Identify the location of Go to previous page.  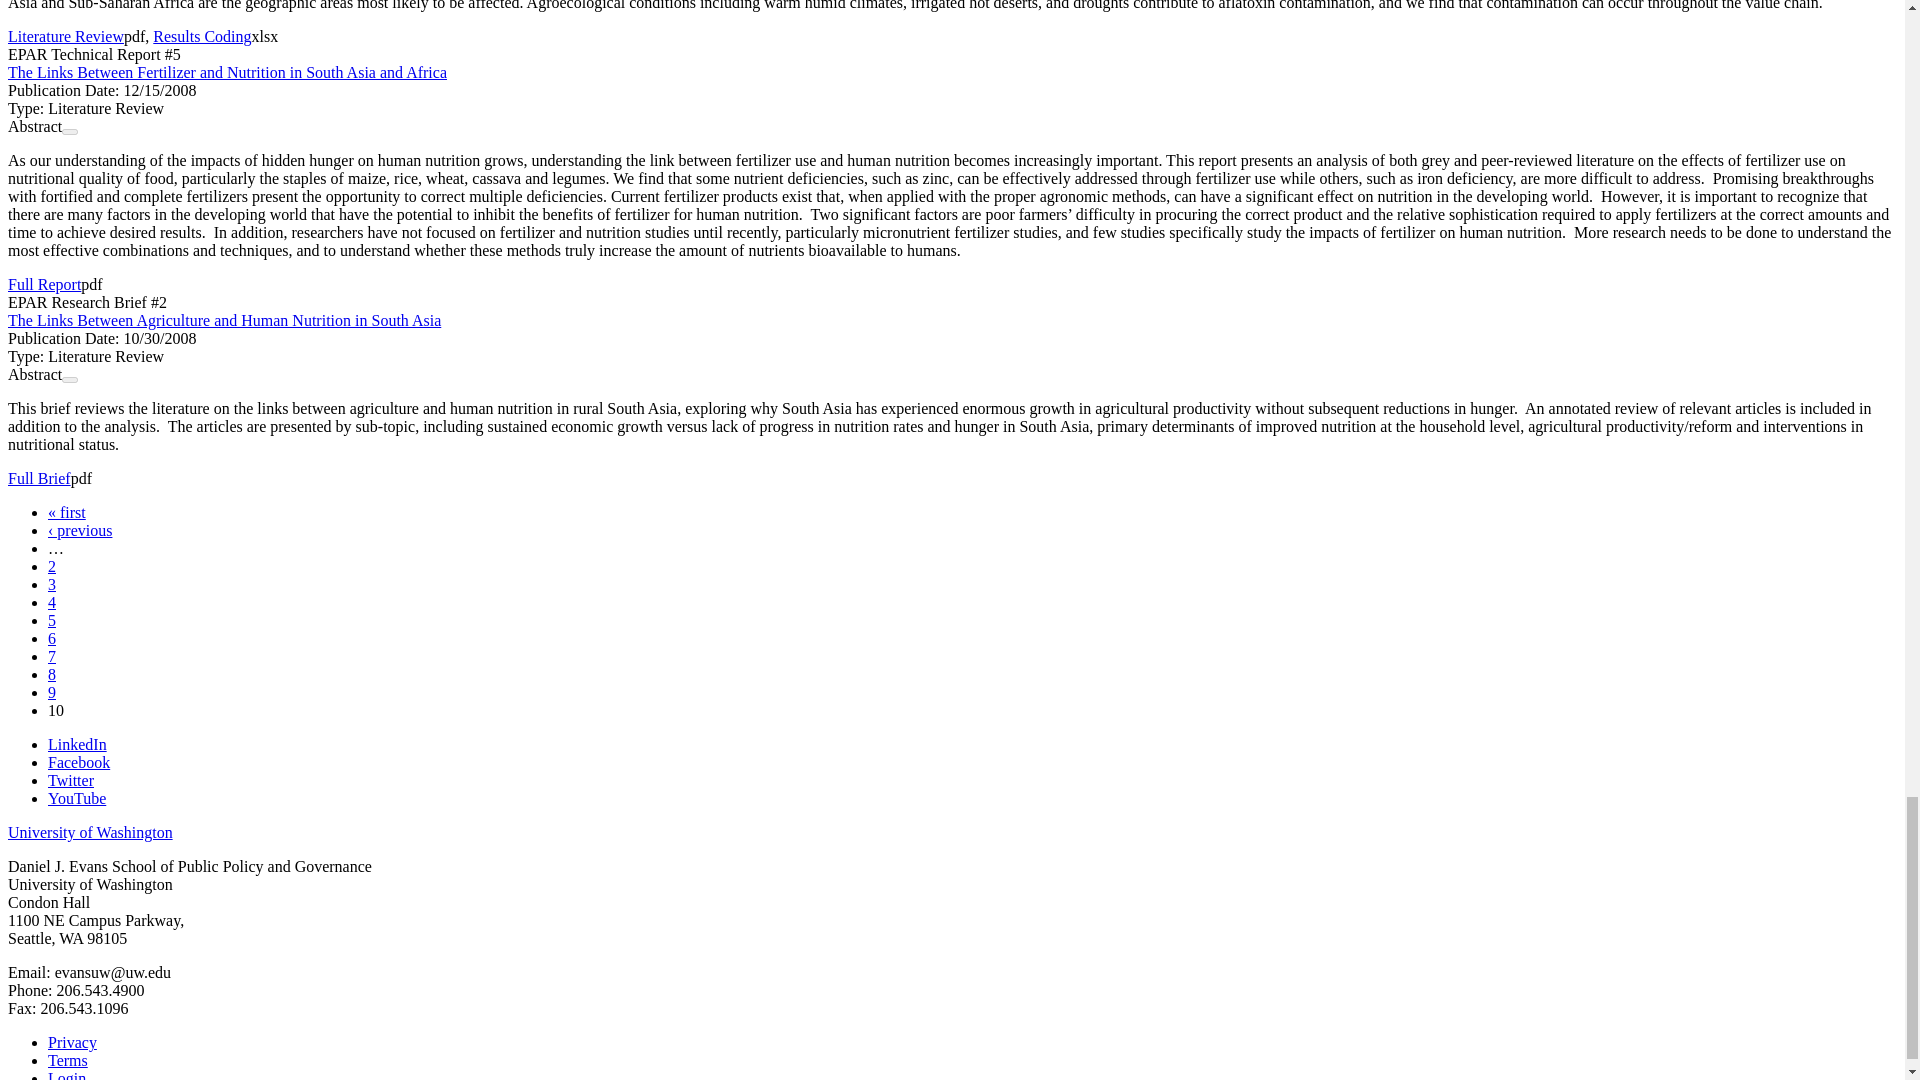
(80, 530).